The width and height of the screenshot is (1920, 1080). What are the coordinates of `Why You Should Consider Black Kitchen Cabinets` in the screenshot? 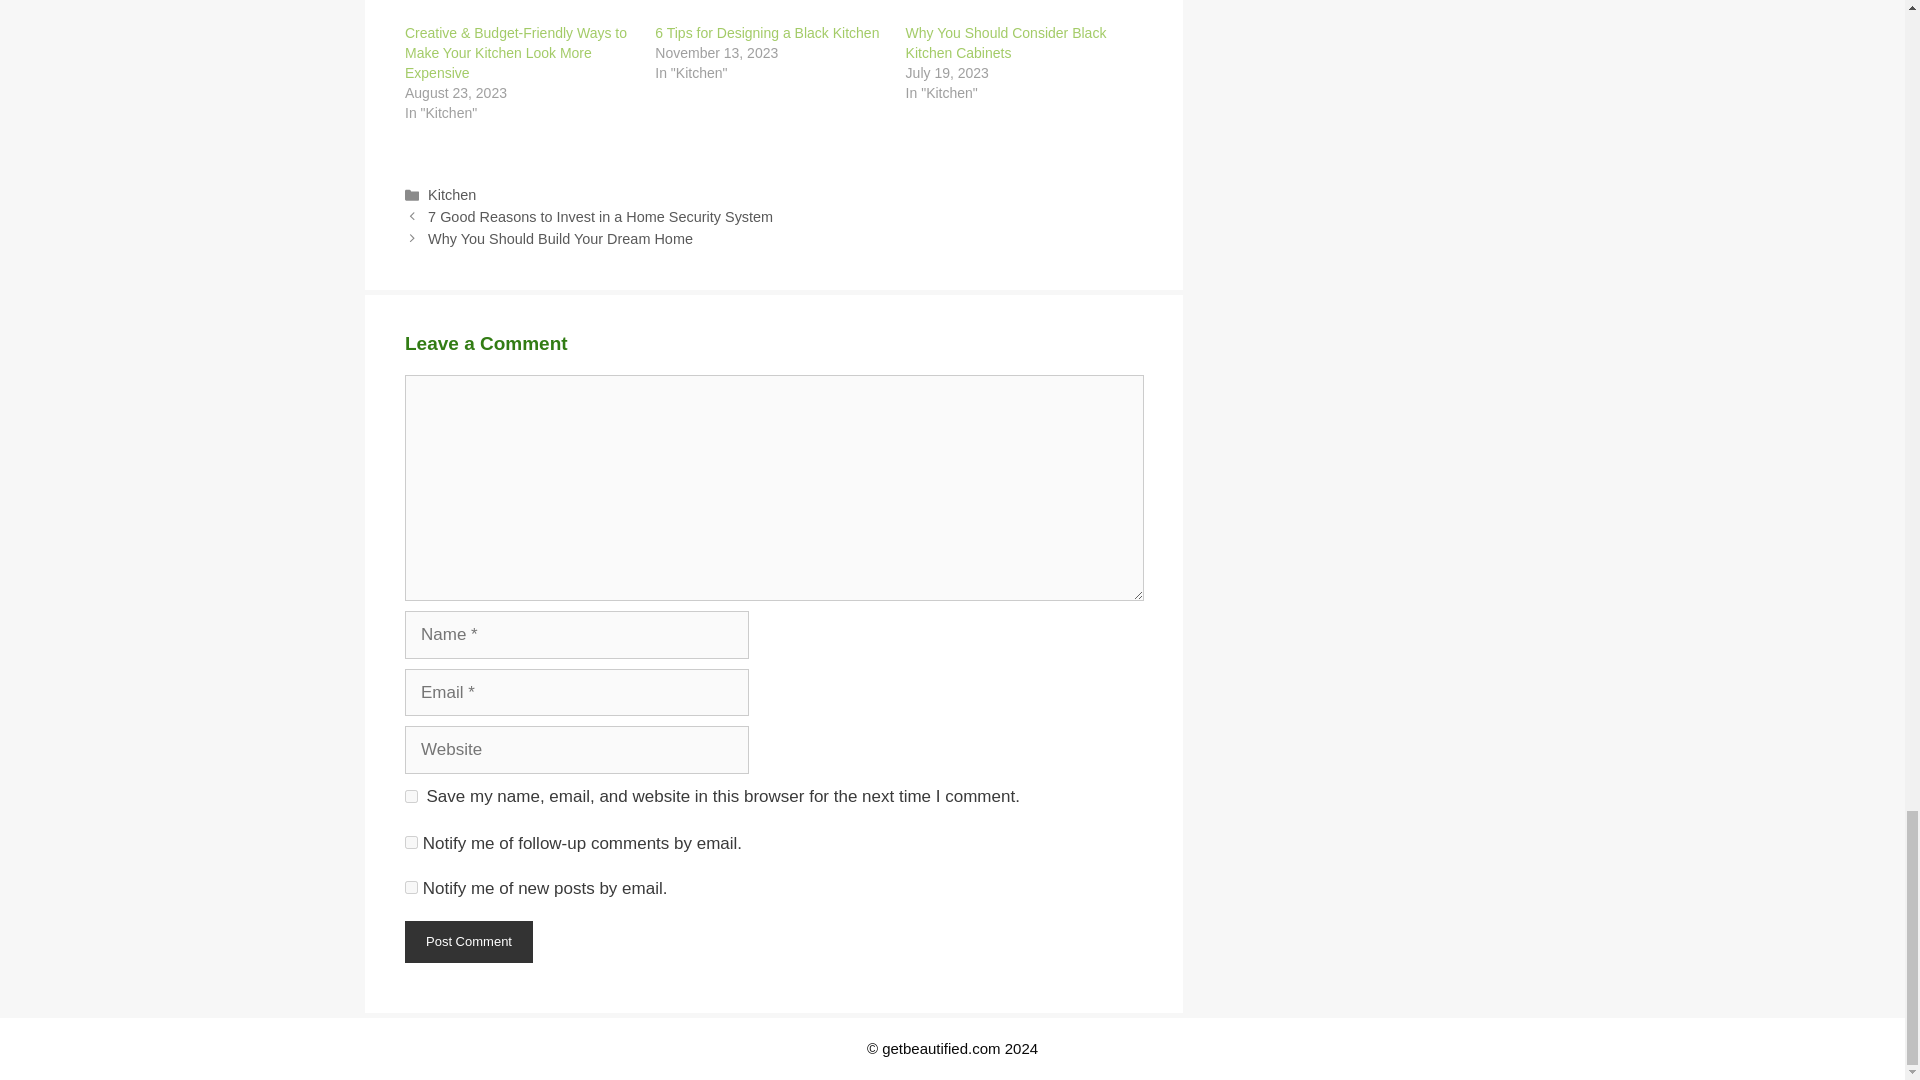 It's located at (1021, 11).